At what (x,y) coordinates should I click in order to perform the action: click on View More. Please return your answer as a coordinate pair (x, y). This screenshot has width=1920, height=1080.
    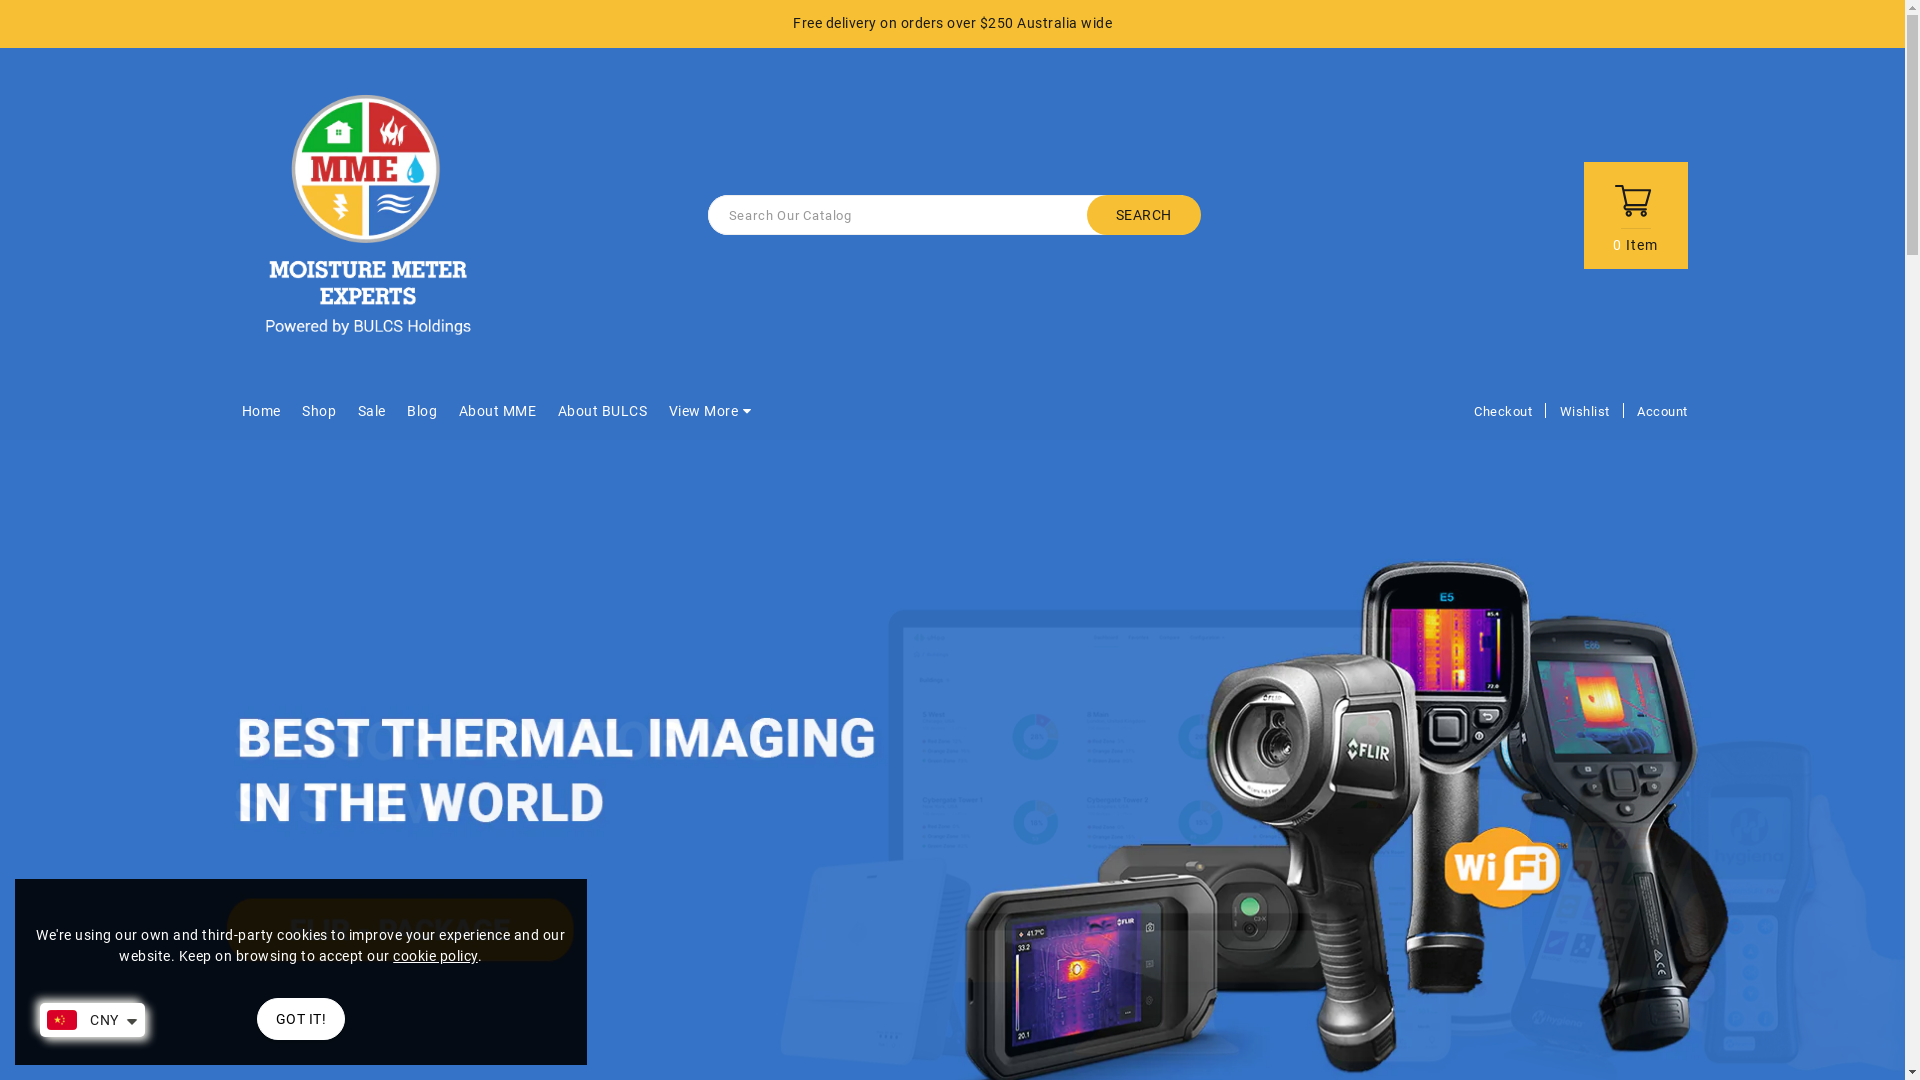
    Looking at the image, I should click on (704, 411).